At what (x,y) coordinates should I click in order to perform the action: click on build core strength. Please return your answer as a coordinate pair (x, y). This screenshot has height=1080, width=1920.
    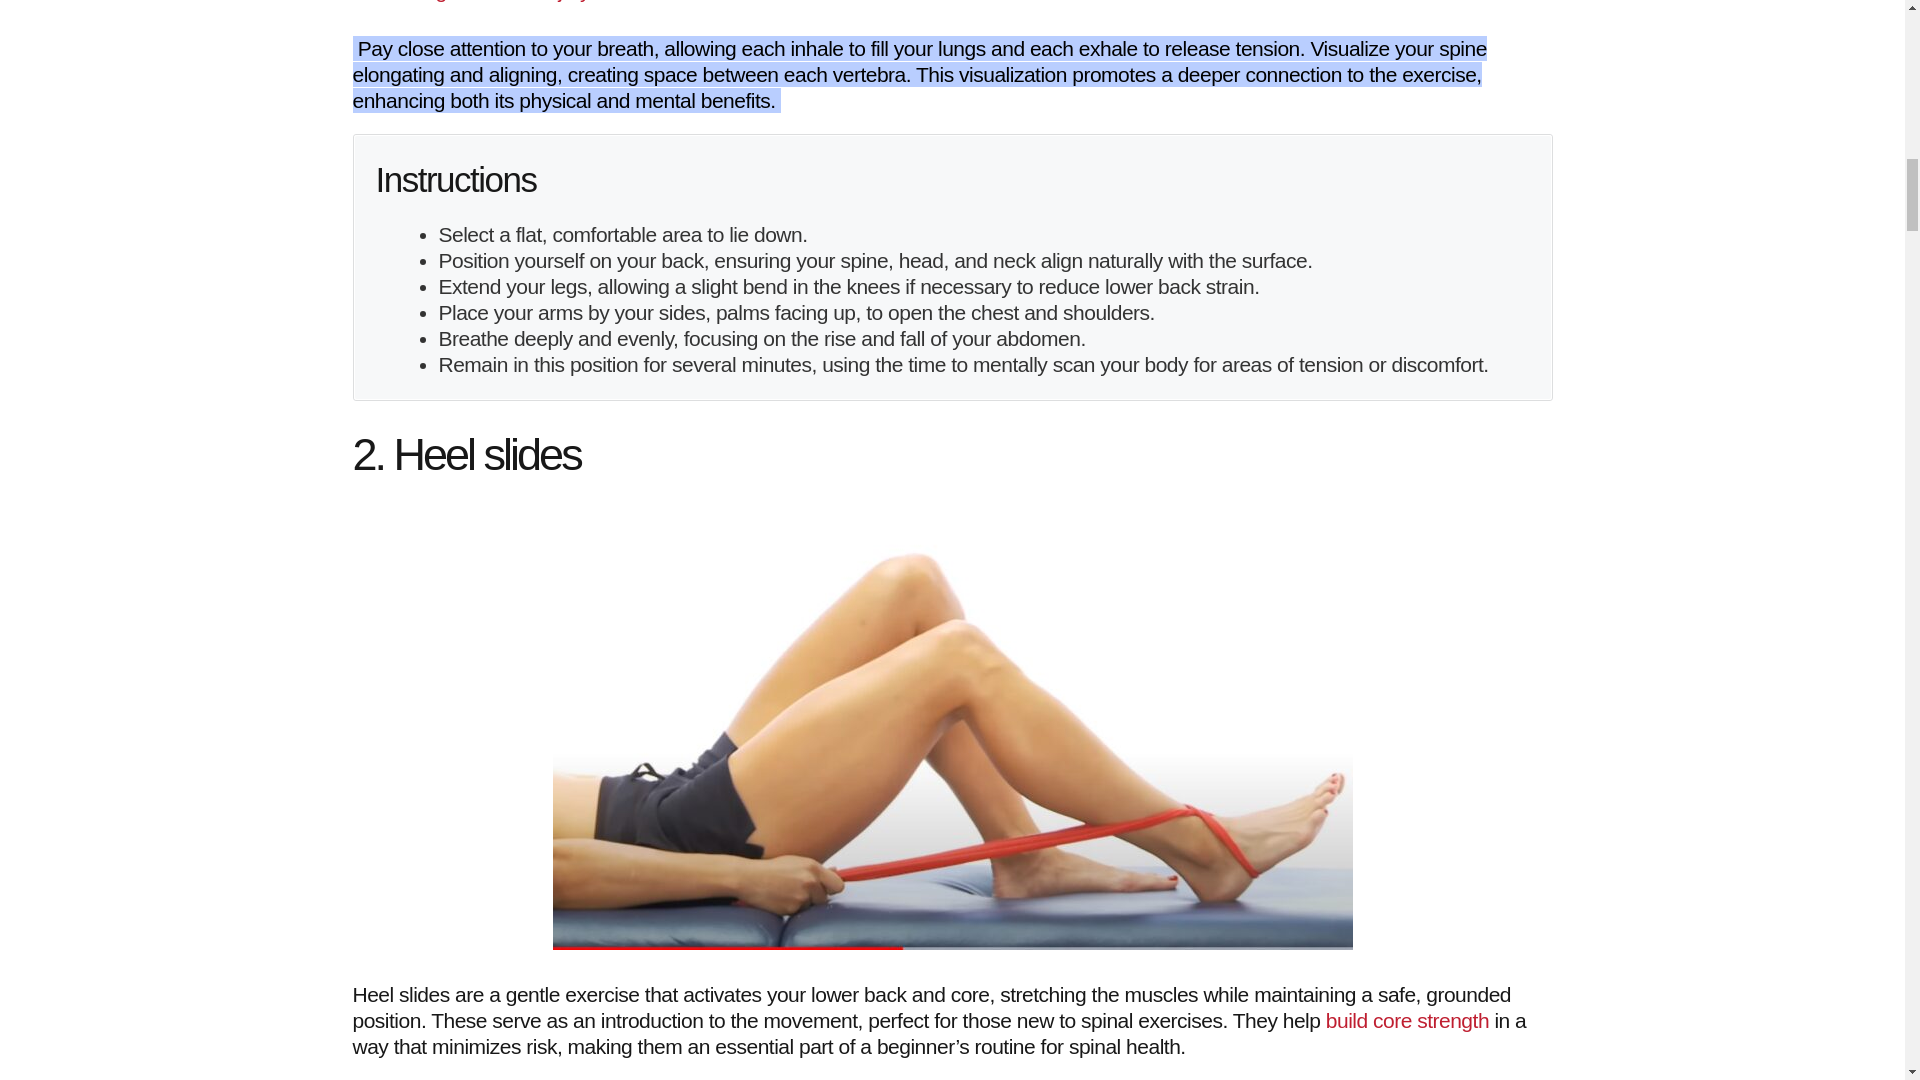
    Looking at the image, I should click on (1408, 1019).